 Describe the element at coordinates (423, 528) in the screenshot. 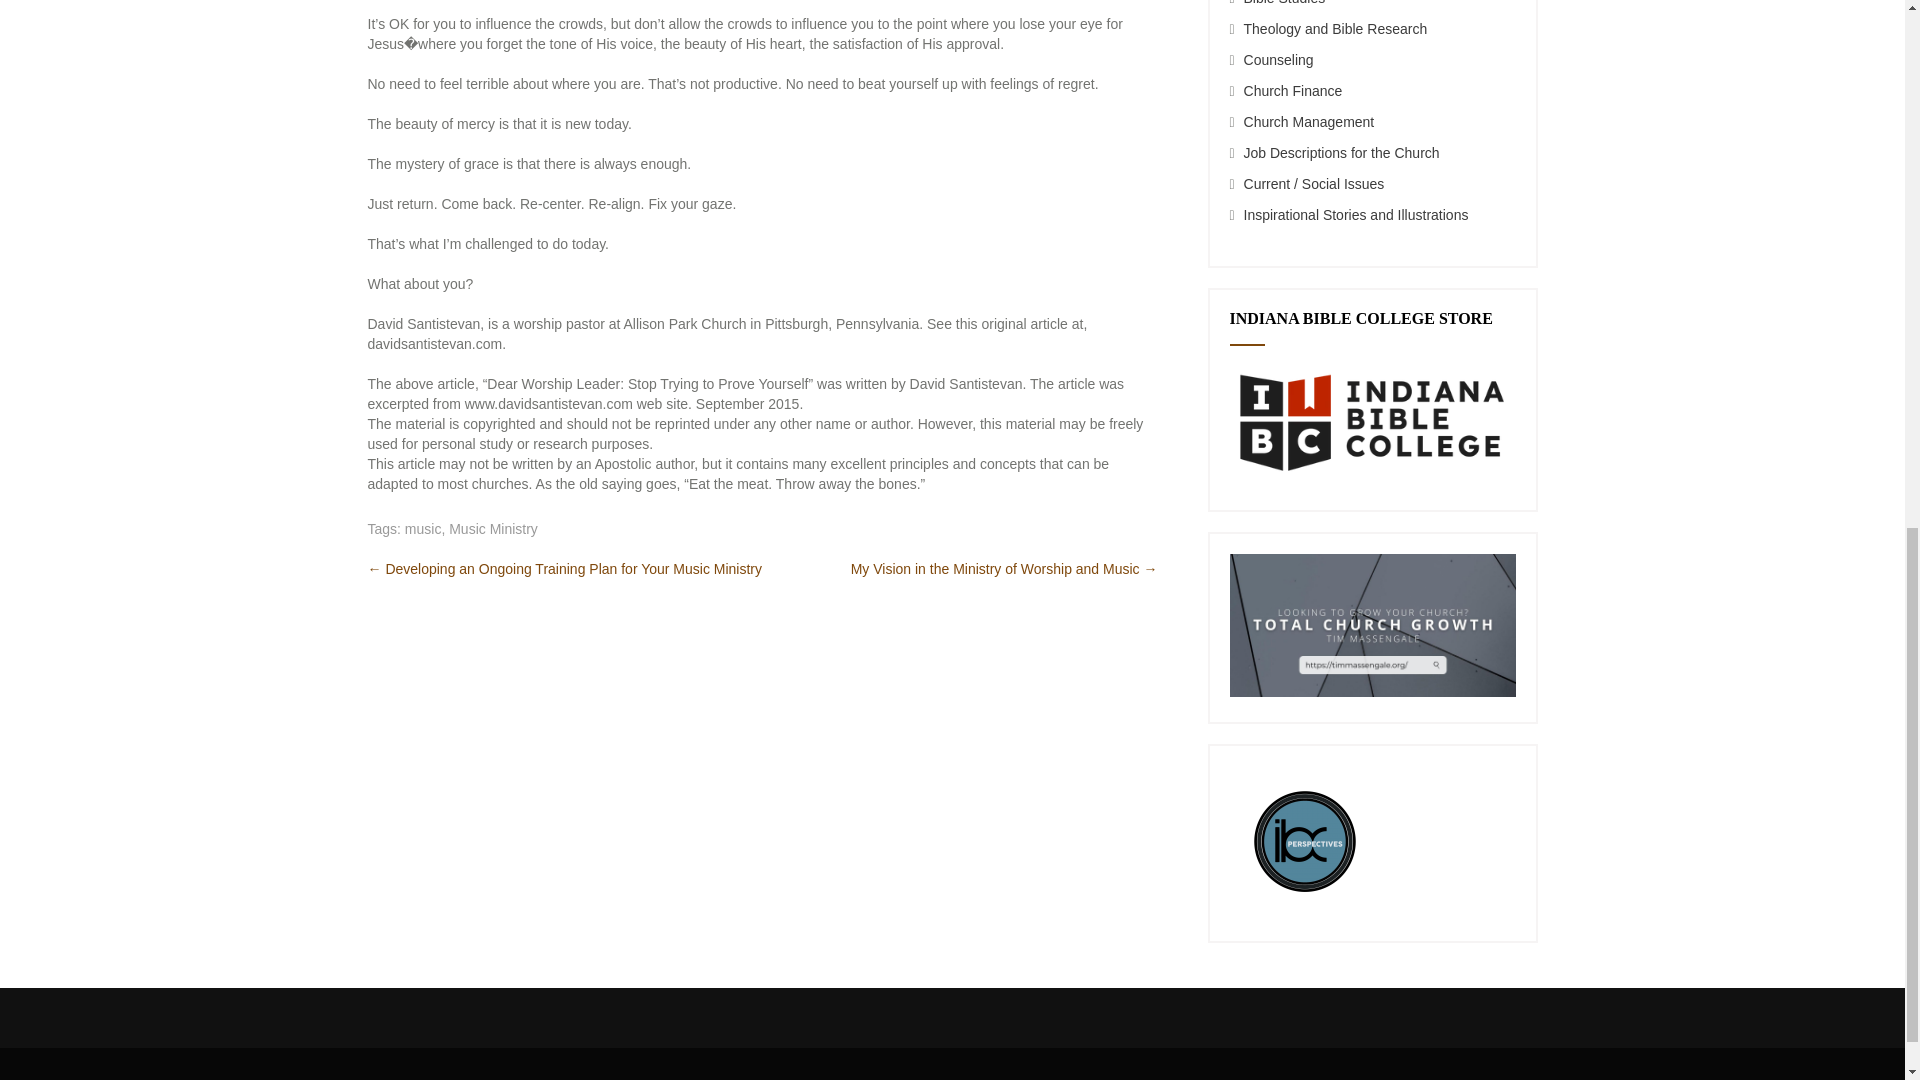

I see `music` at that location.